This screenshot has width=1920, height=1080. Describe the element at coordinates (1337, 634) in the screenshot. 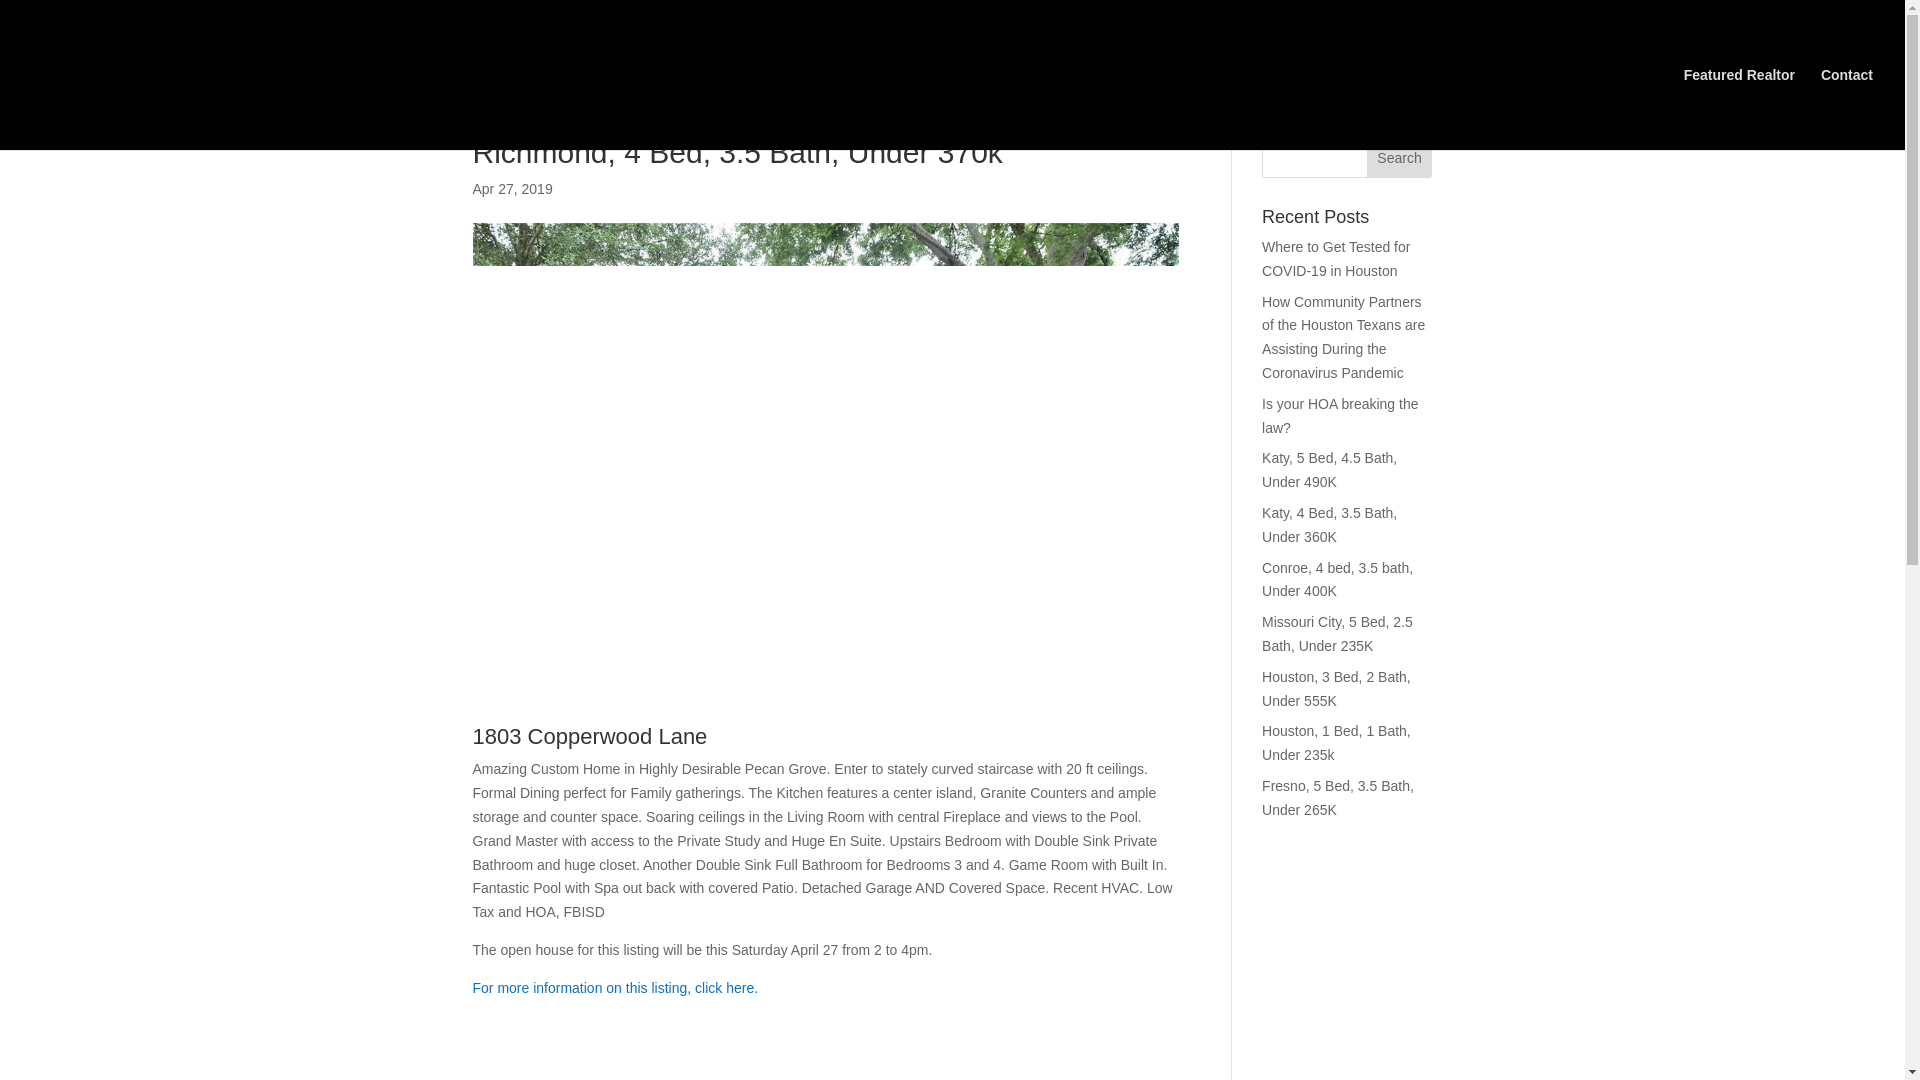

I see `Missouri City, 5 Bed, 2.5 Bath, Under 235K` at that location.